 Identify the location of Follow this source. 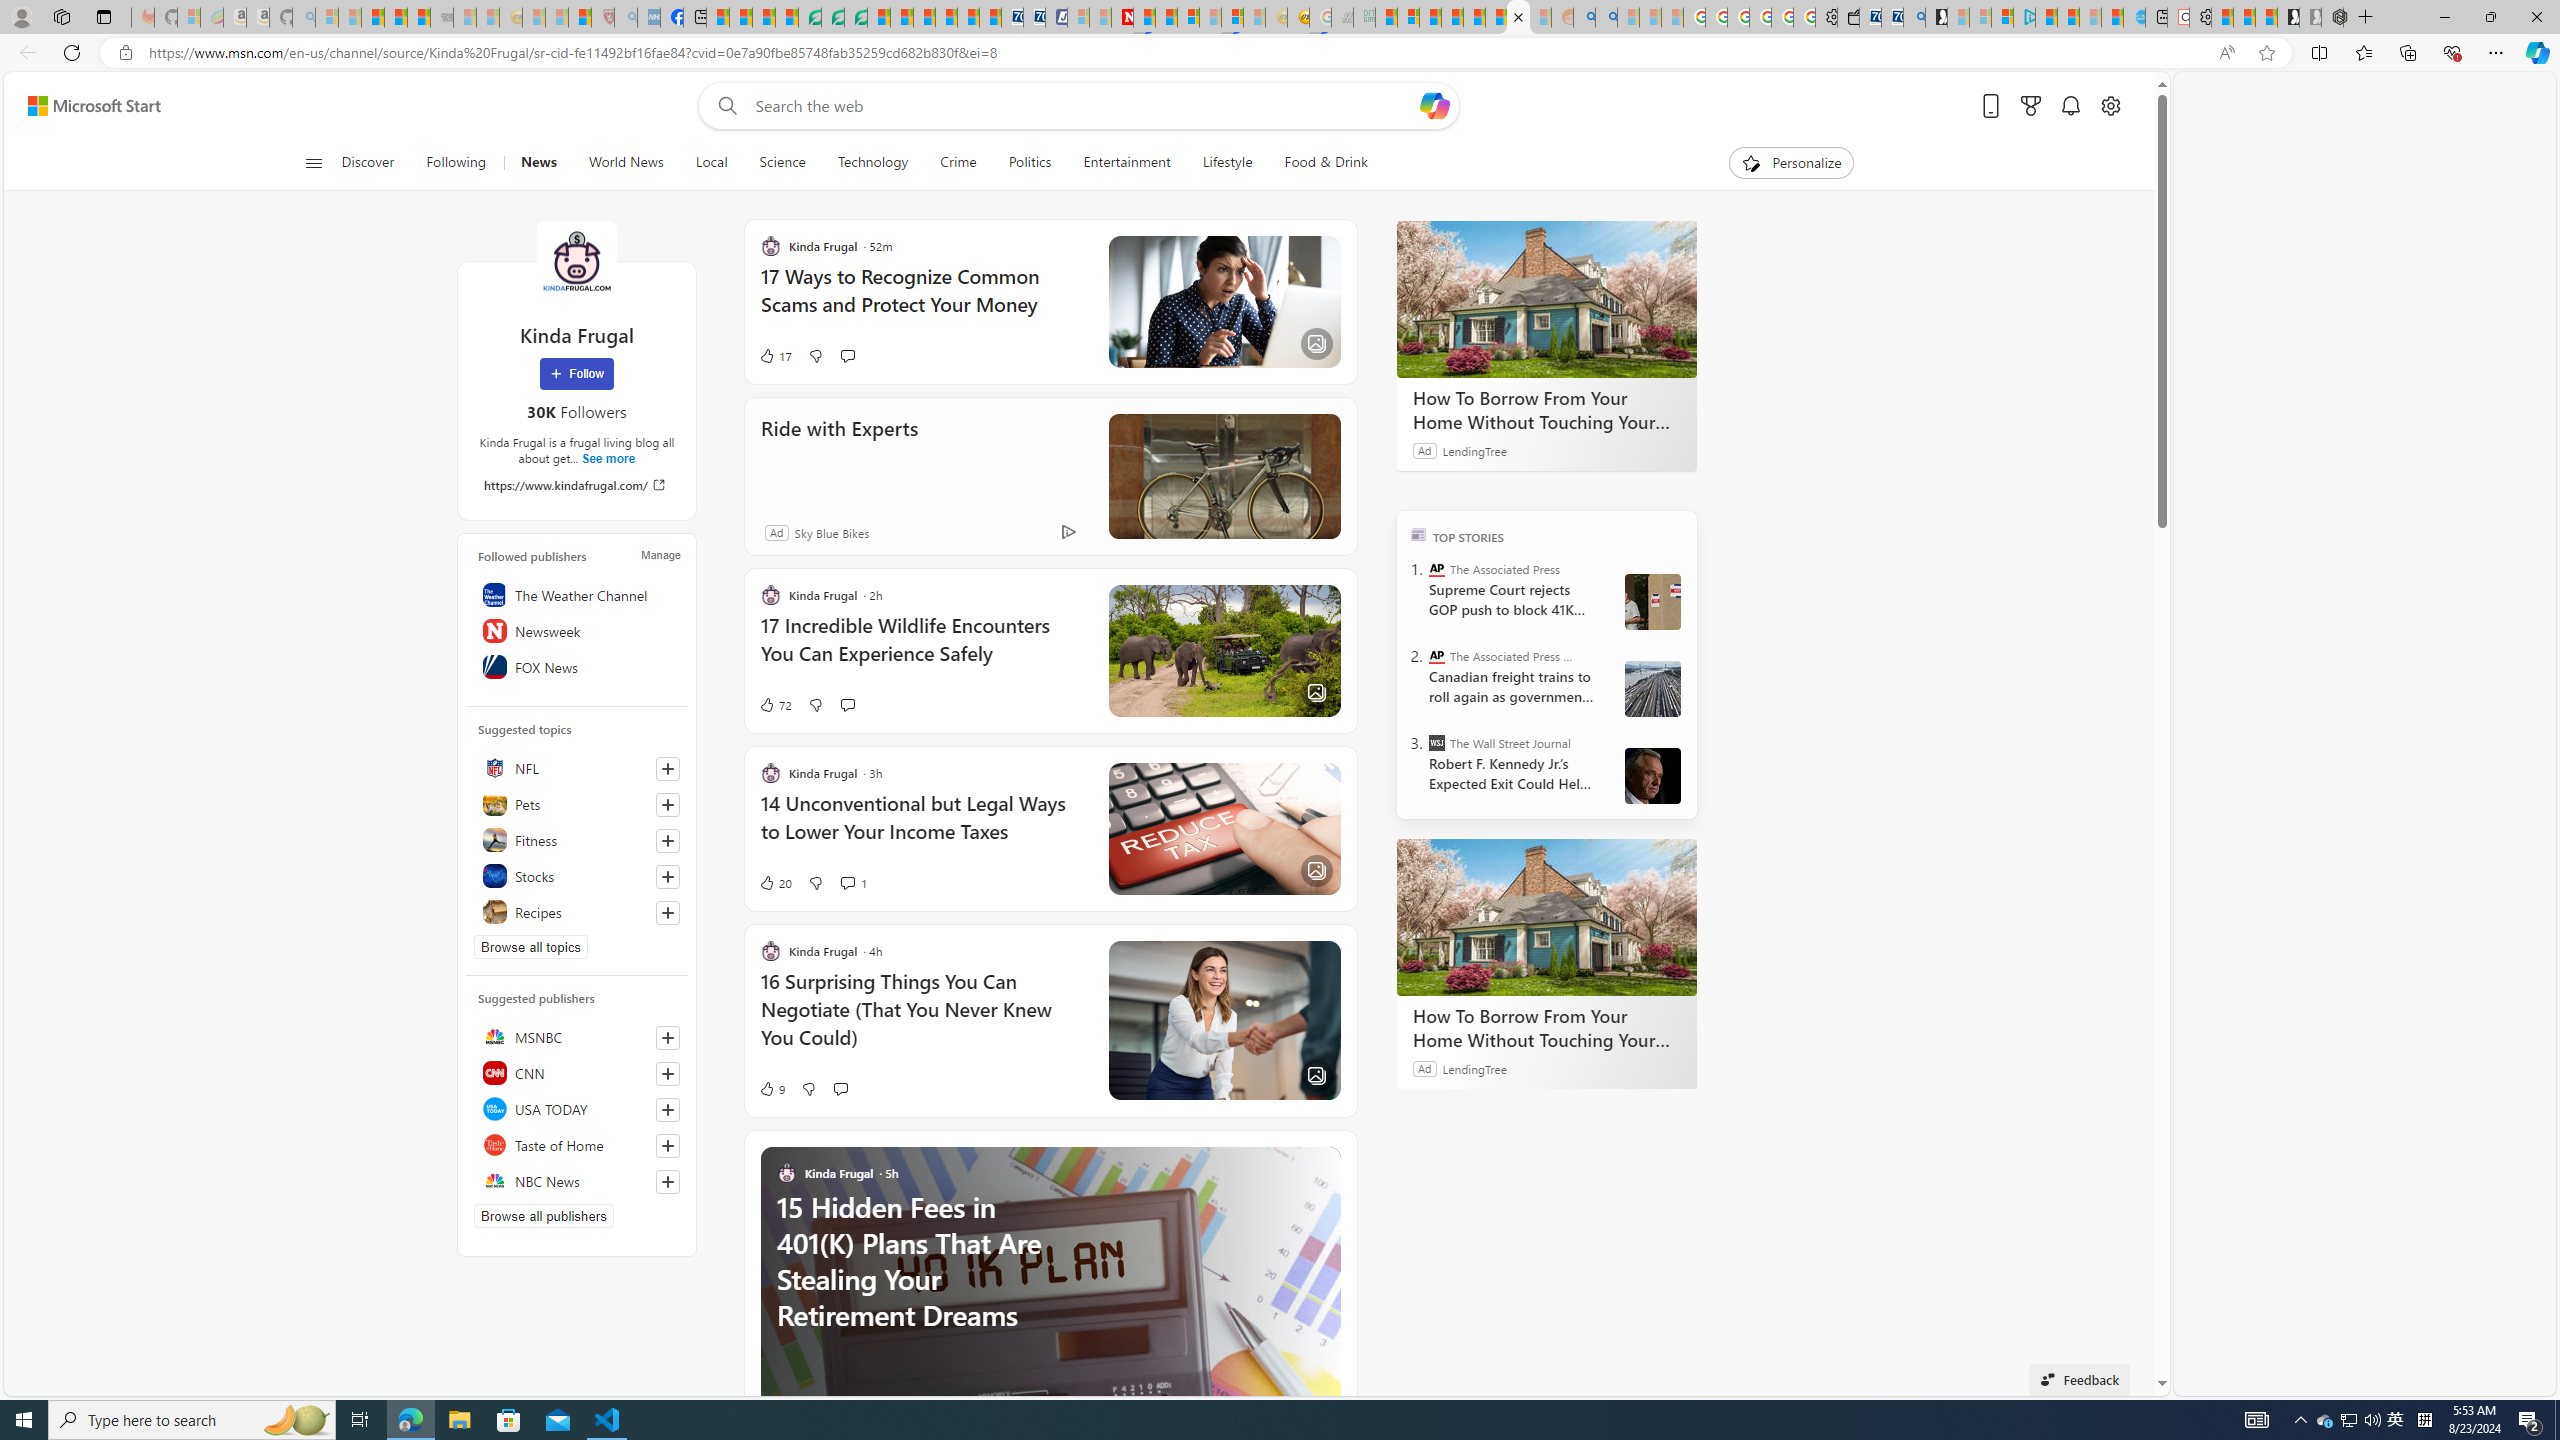
(668, 1182).